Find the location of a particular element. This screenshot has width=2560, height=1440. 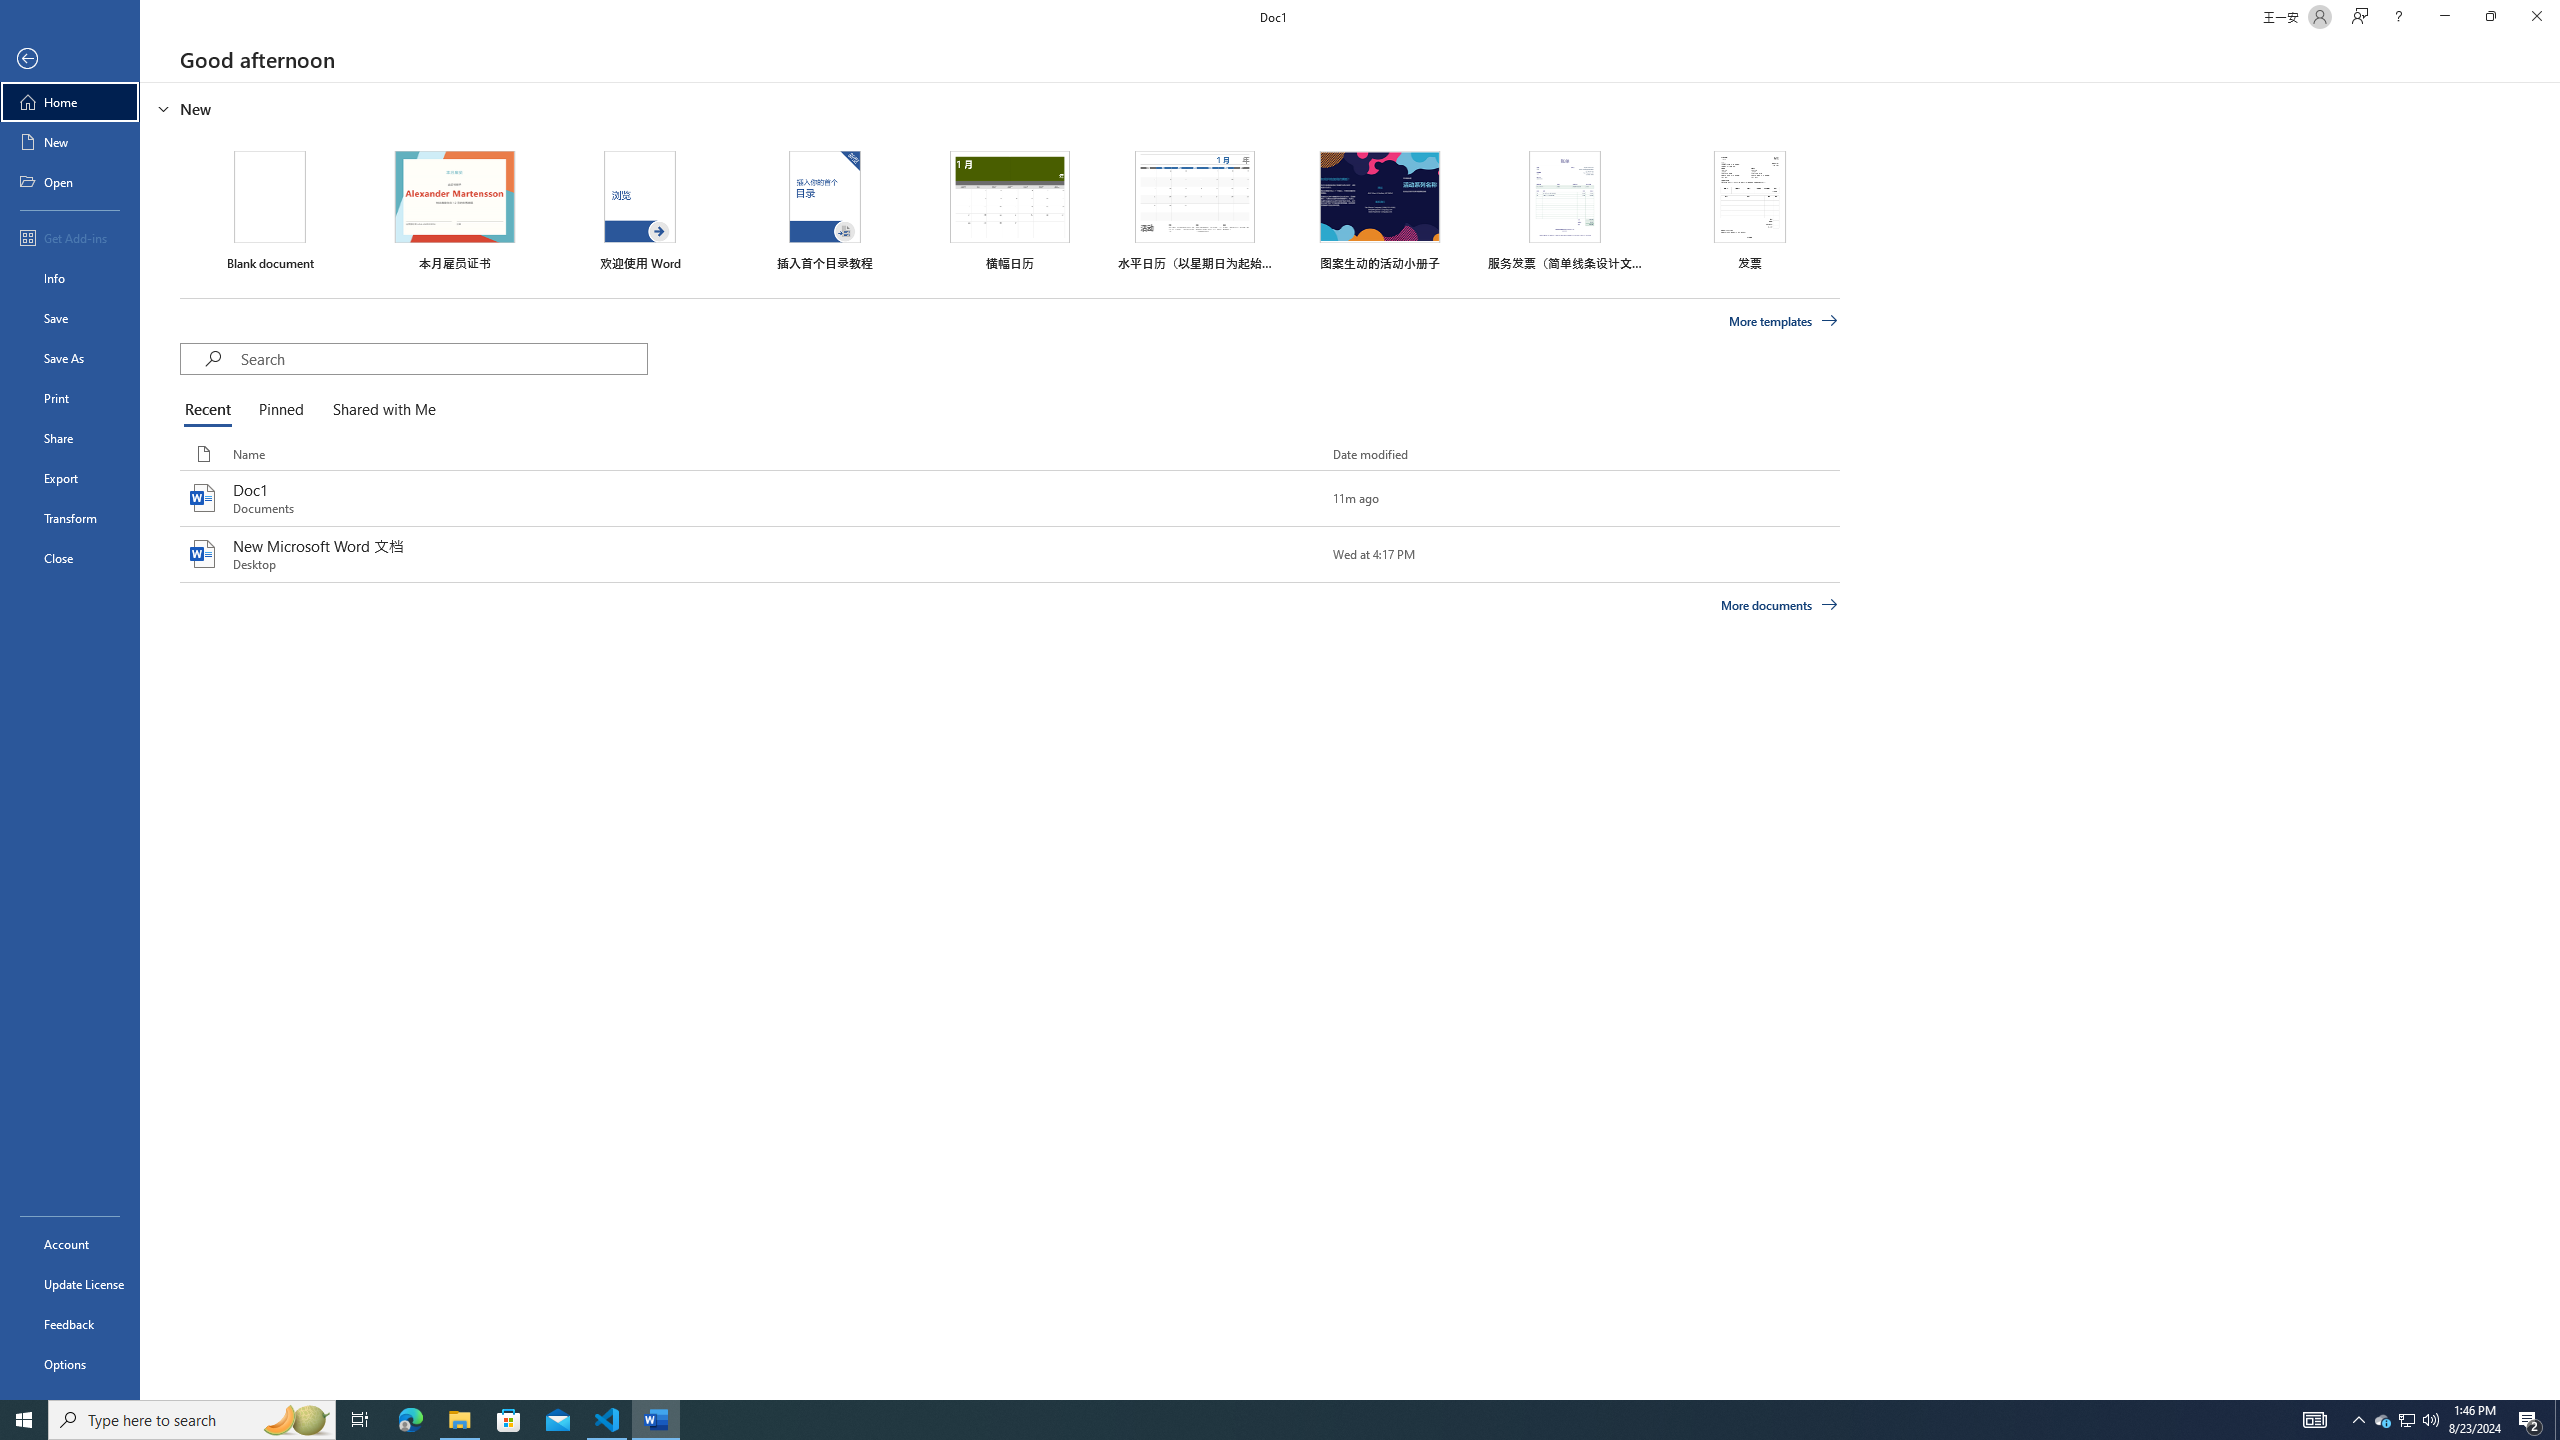

Save As is located at coordinates (70, 358).